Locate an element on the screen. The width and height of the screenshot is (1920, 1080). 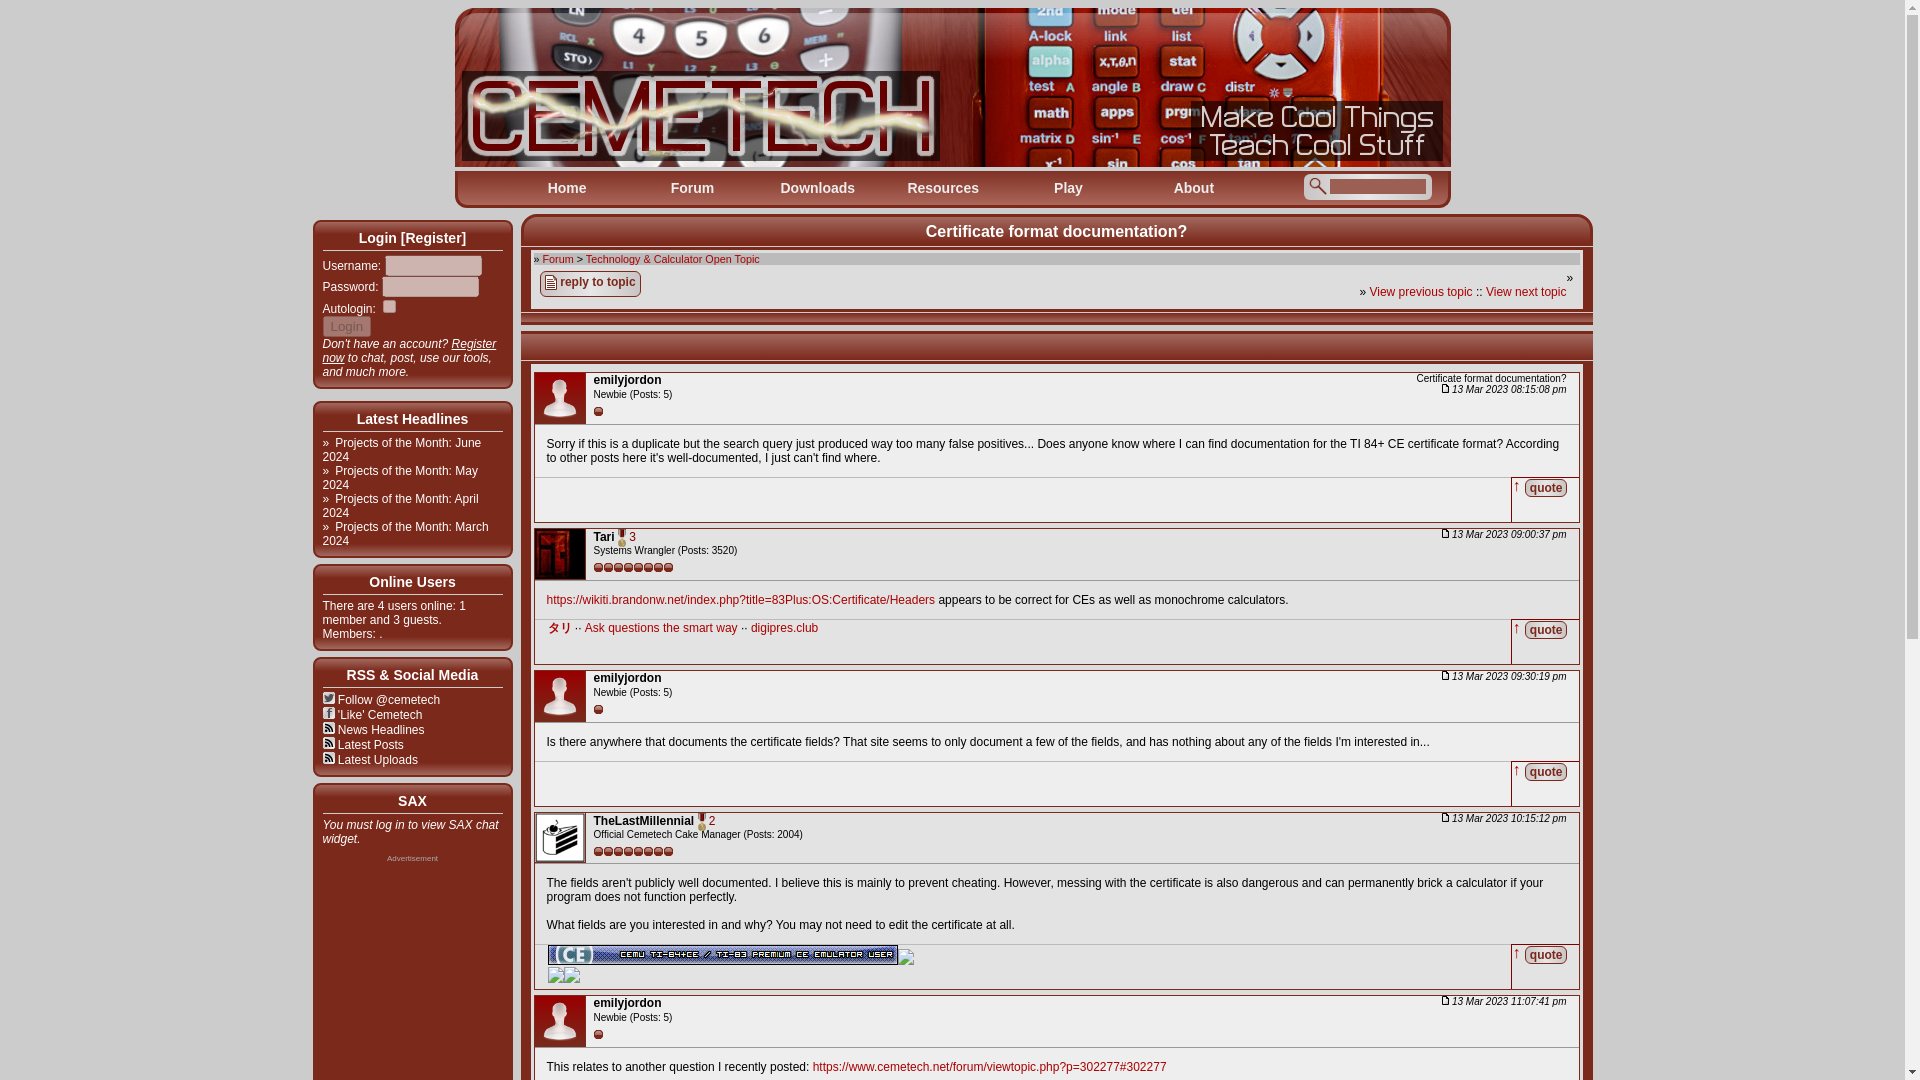
Resources is located at coordinates (942, 188).